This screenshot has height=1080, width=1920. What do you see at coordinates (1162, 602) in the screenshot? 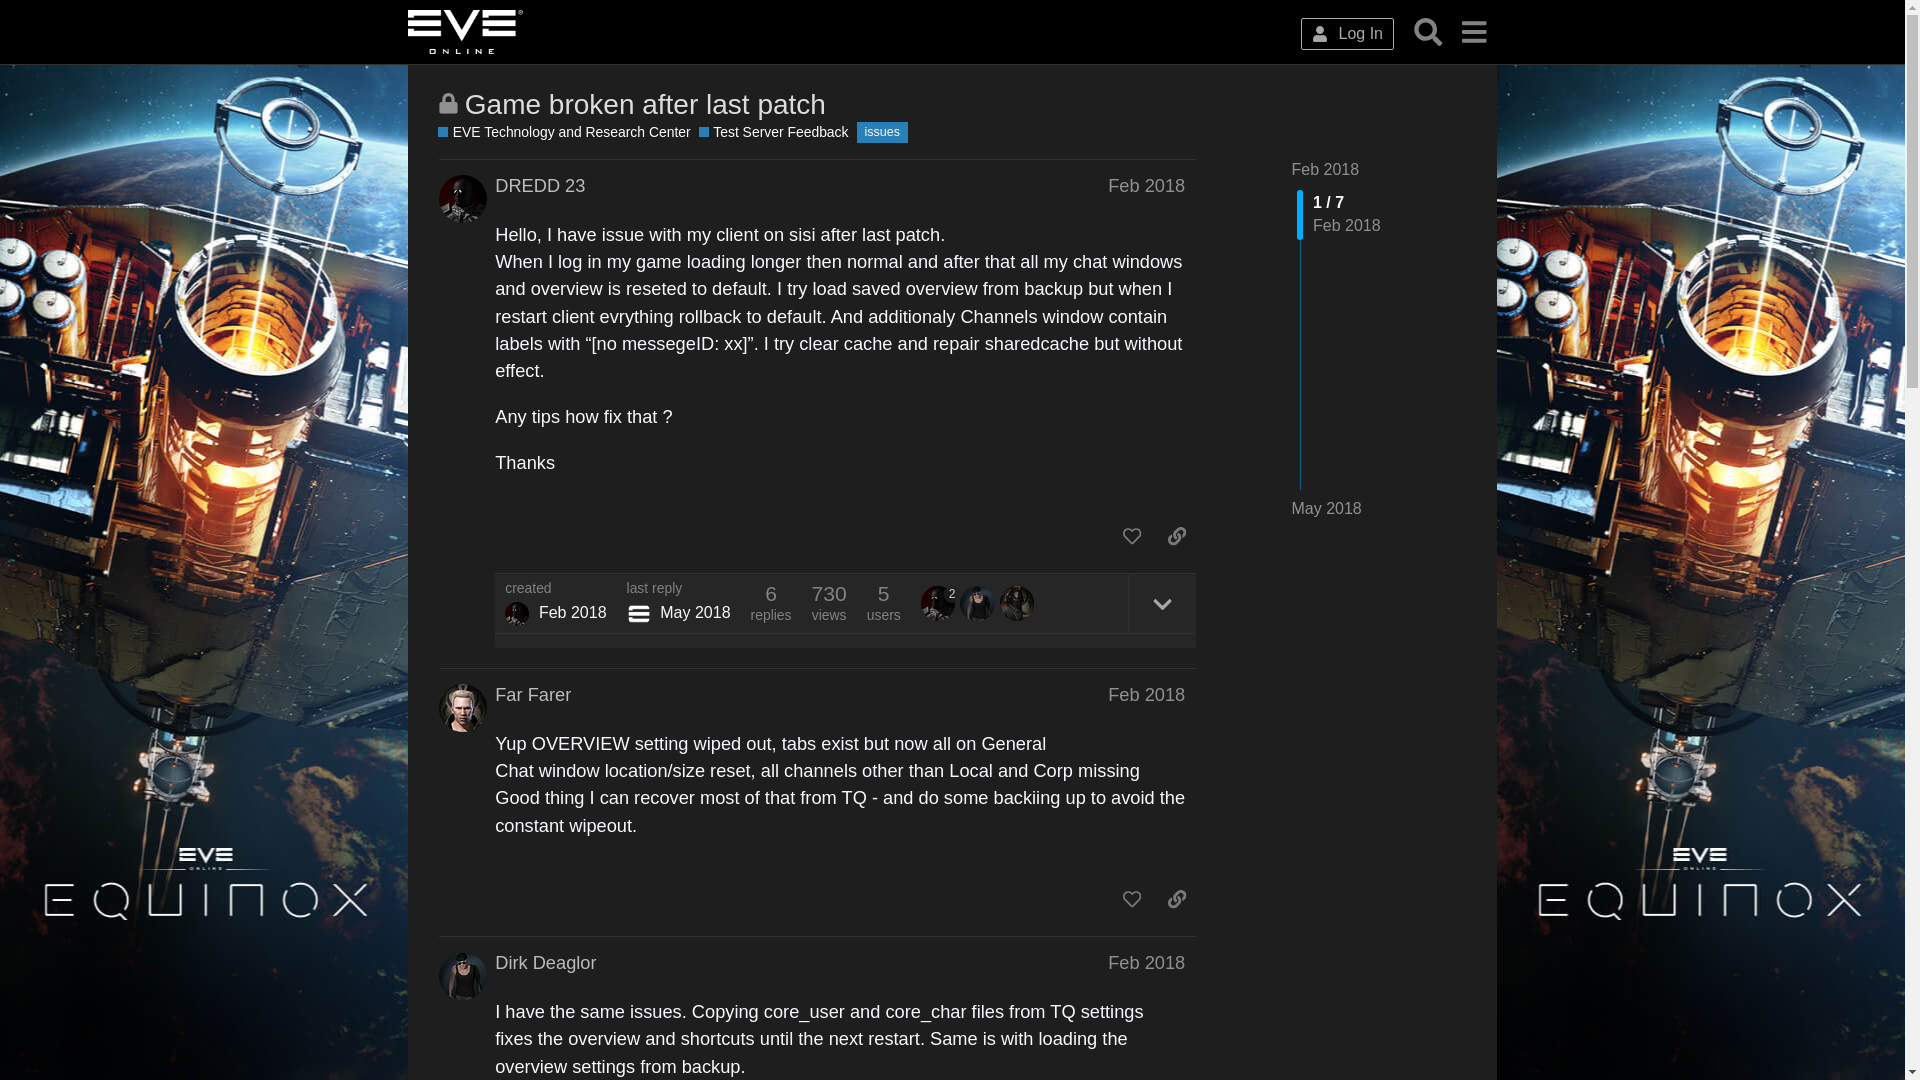
I see `expand topic details` at bounding box center [1162, 602].